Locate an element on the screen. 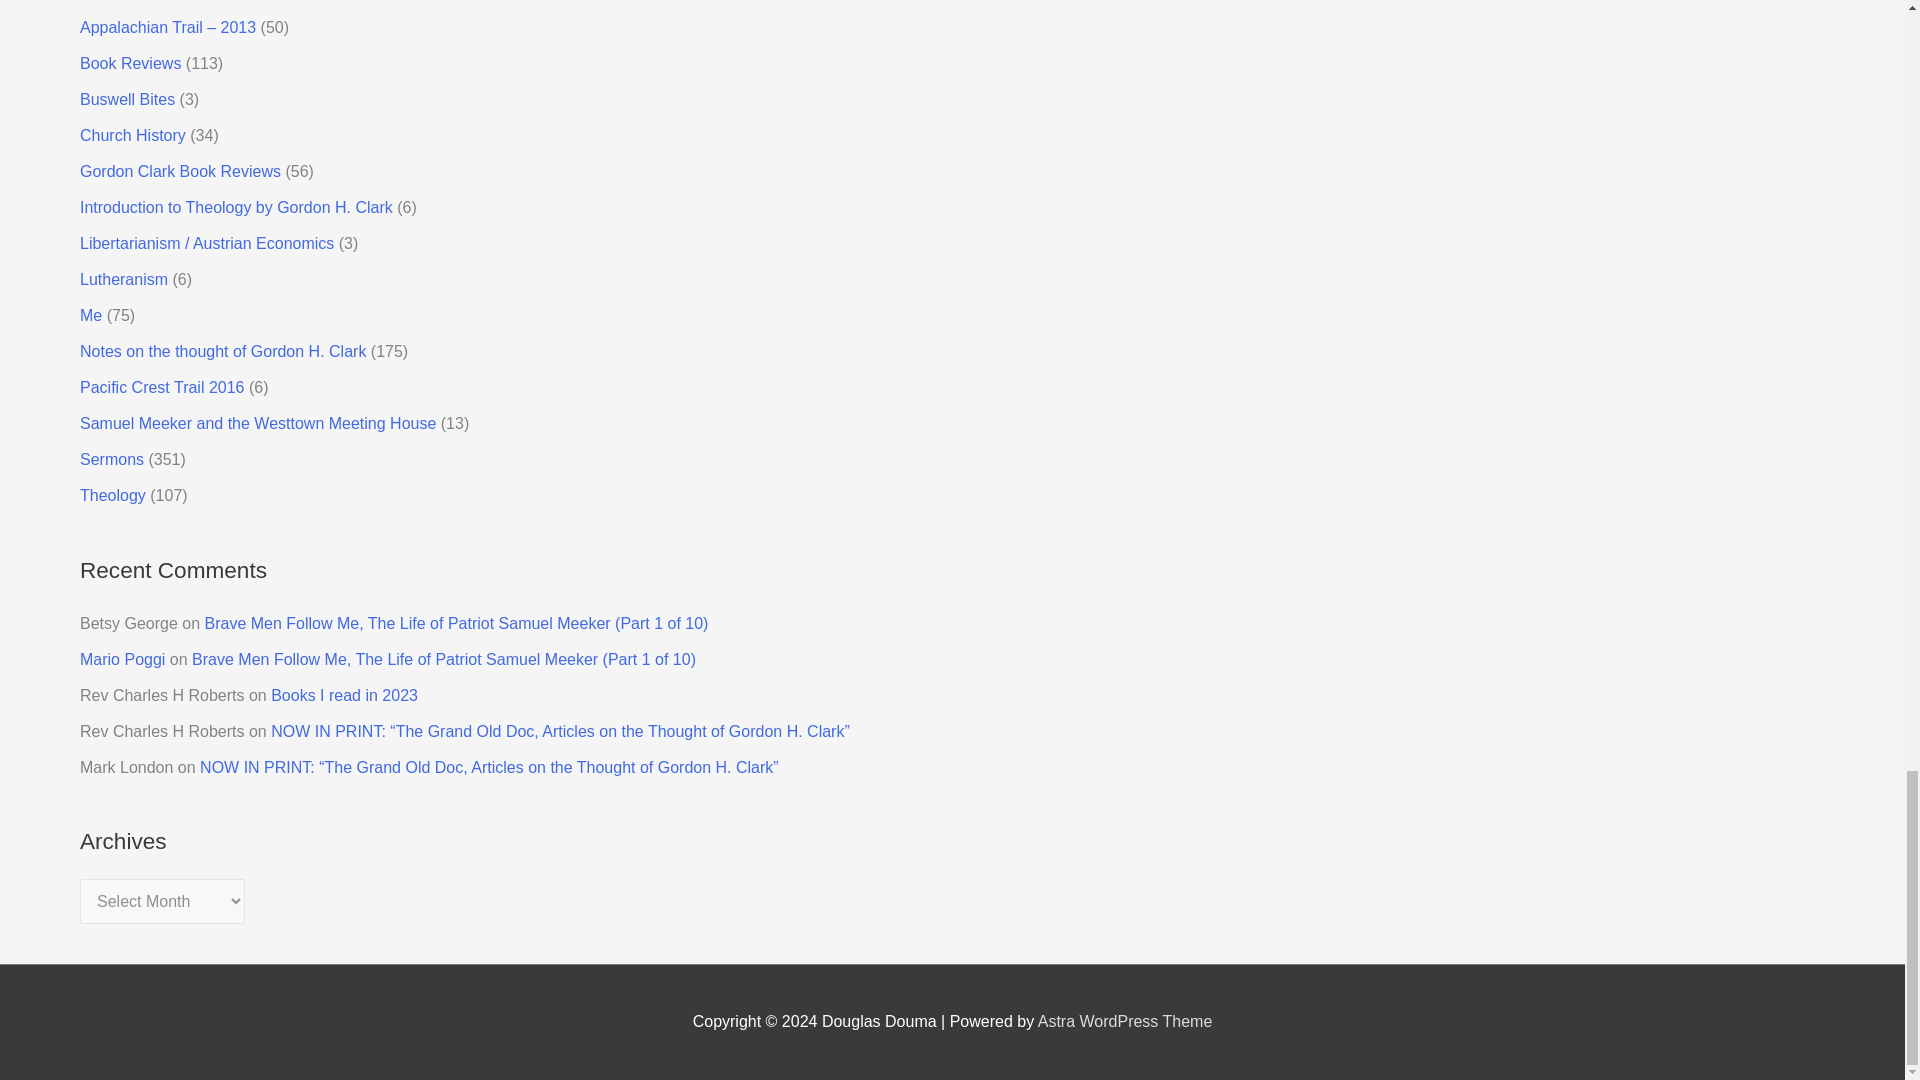 The height and width of the screenshot is (1080, 1920). Notes on the thought of Gordon H. Clark is located at coordinates (223, 351).